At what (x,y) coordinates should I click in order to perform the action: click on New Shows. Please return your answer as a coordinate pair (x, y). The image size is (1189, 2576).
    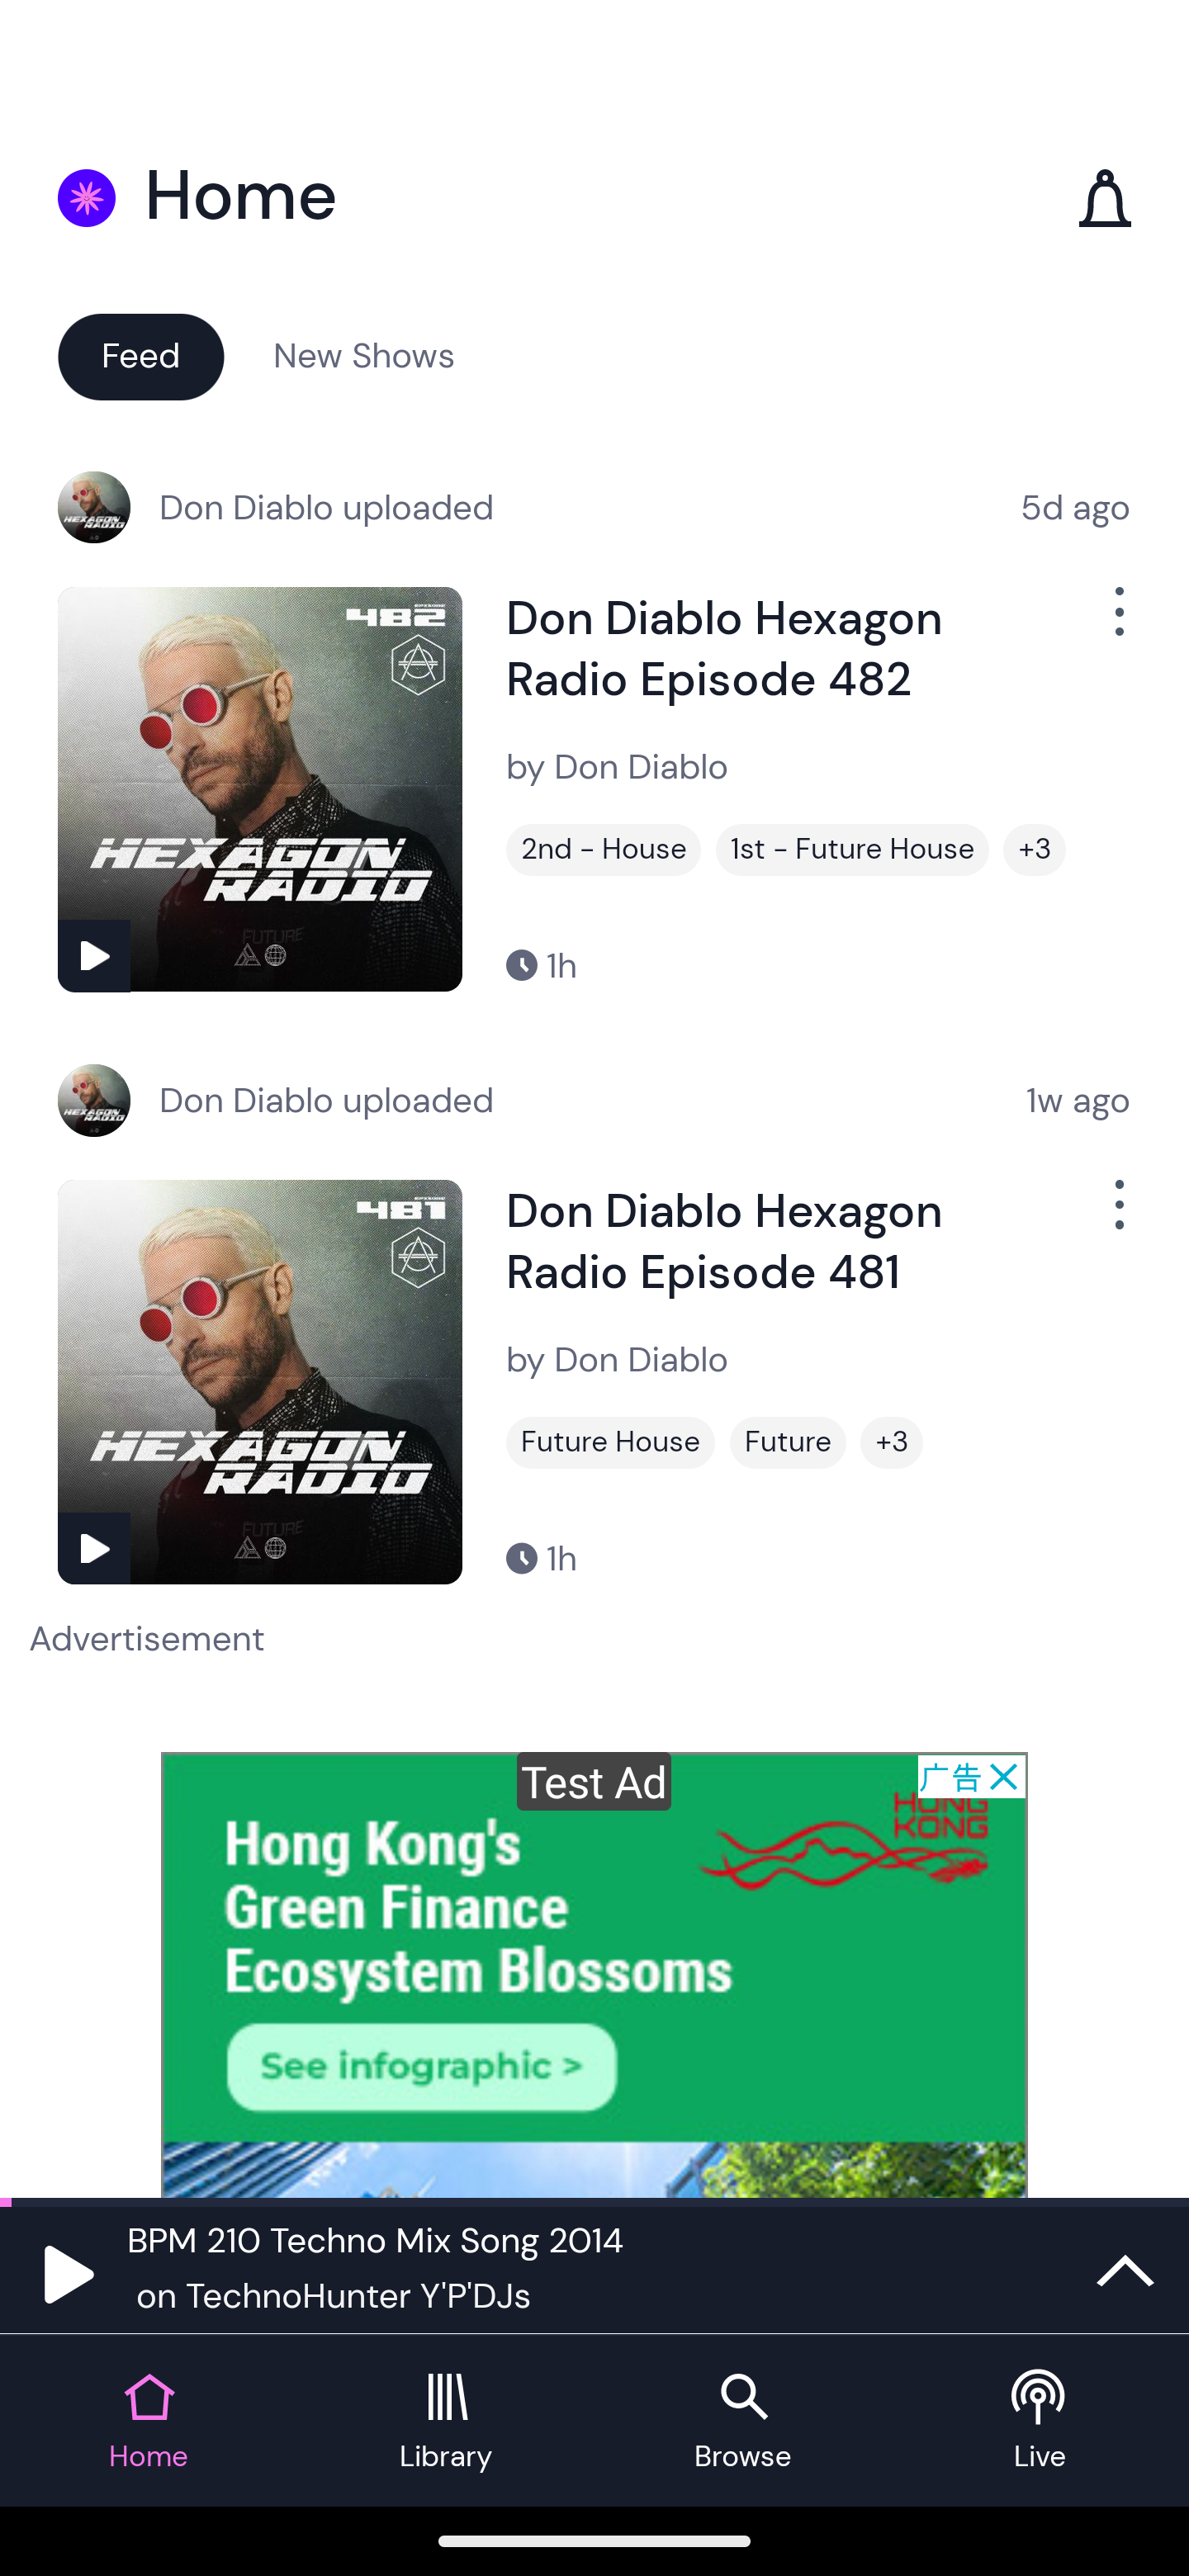
    Looking at the image, I should click on (364, 355).